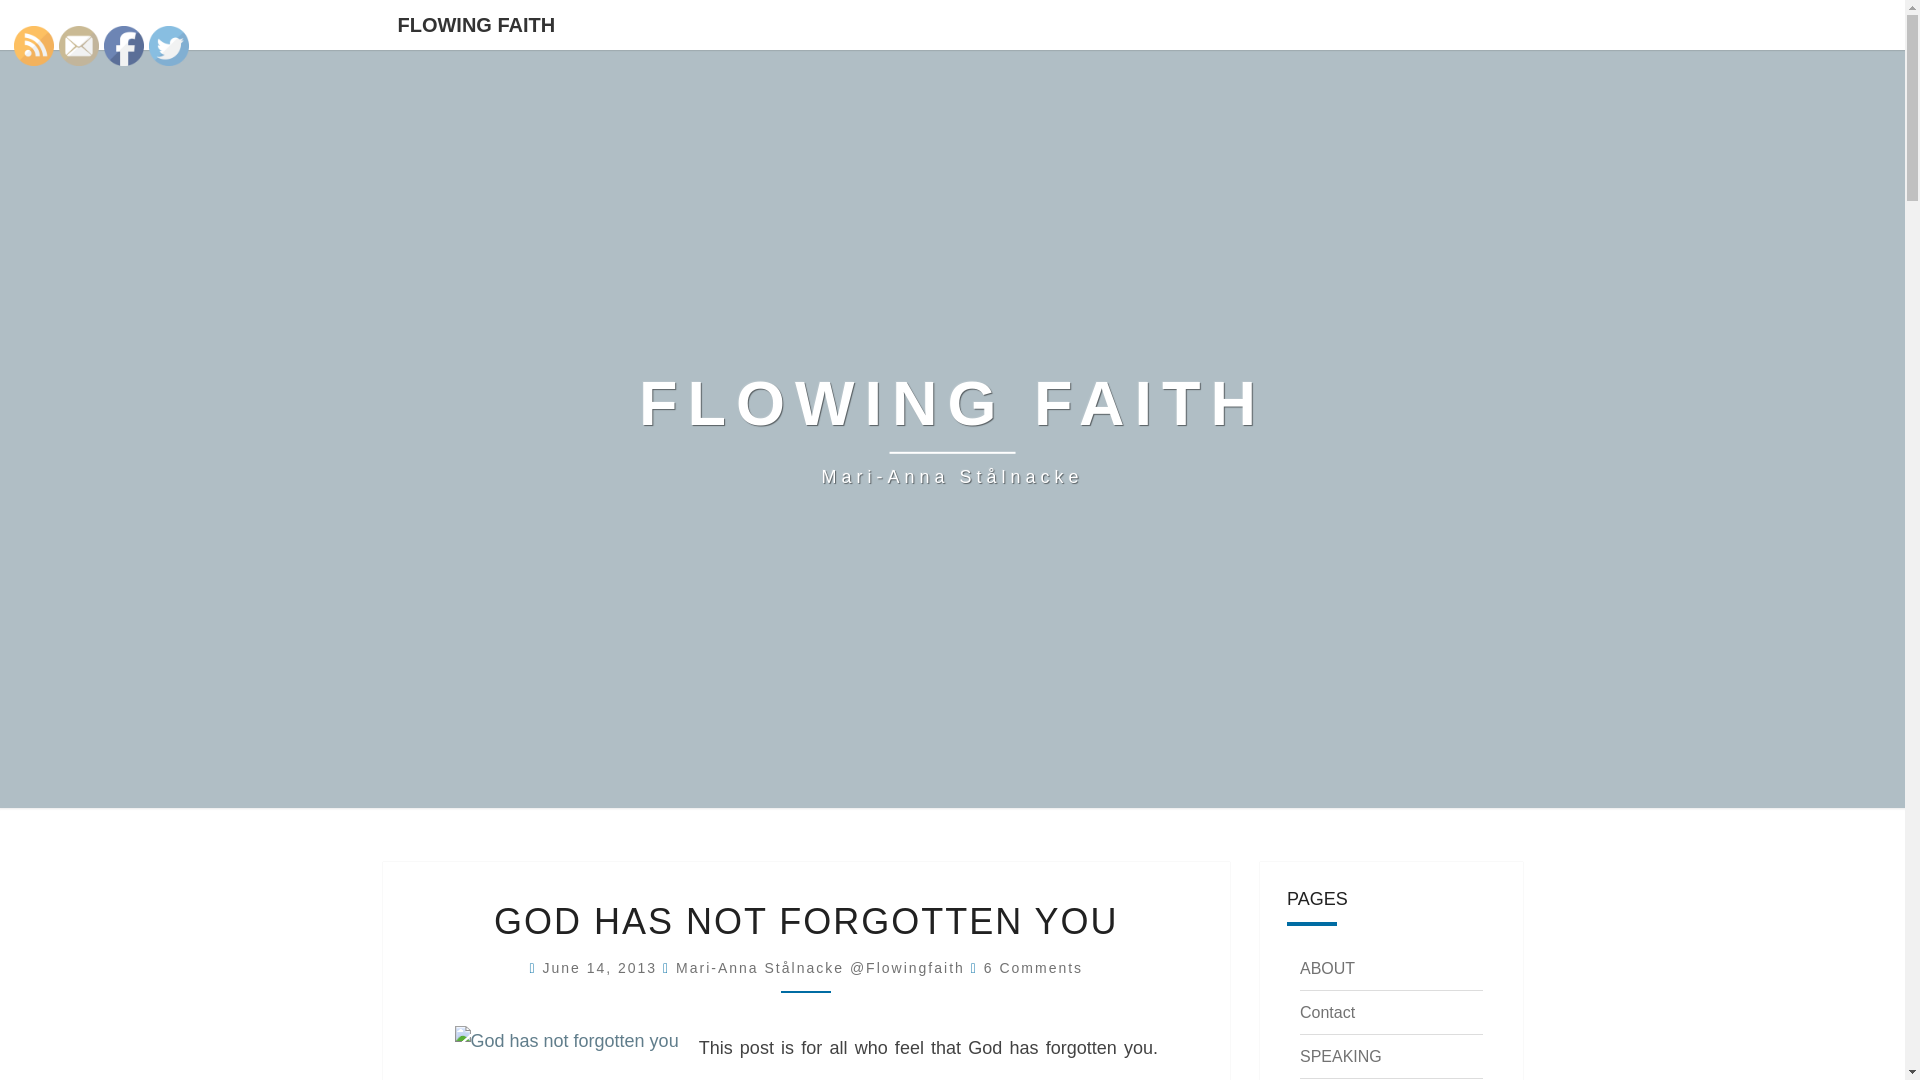  I want to click on Follow by Email, so click(79, 45).